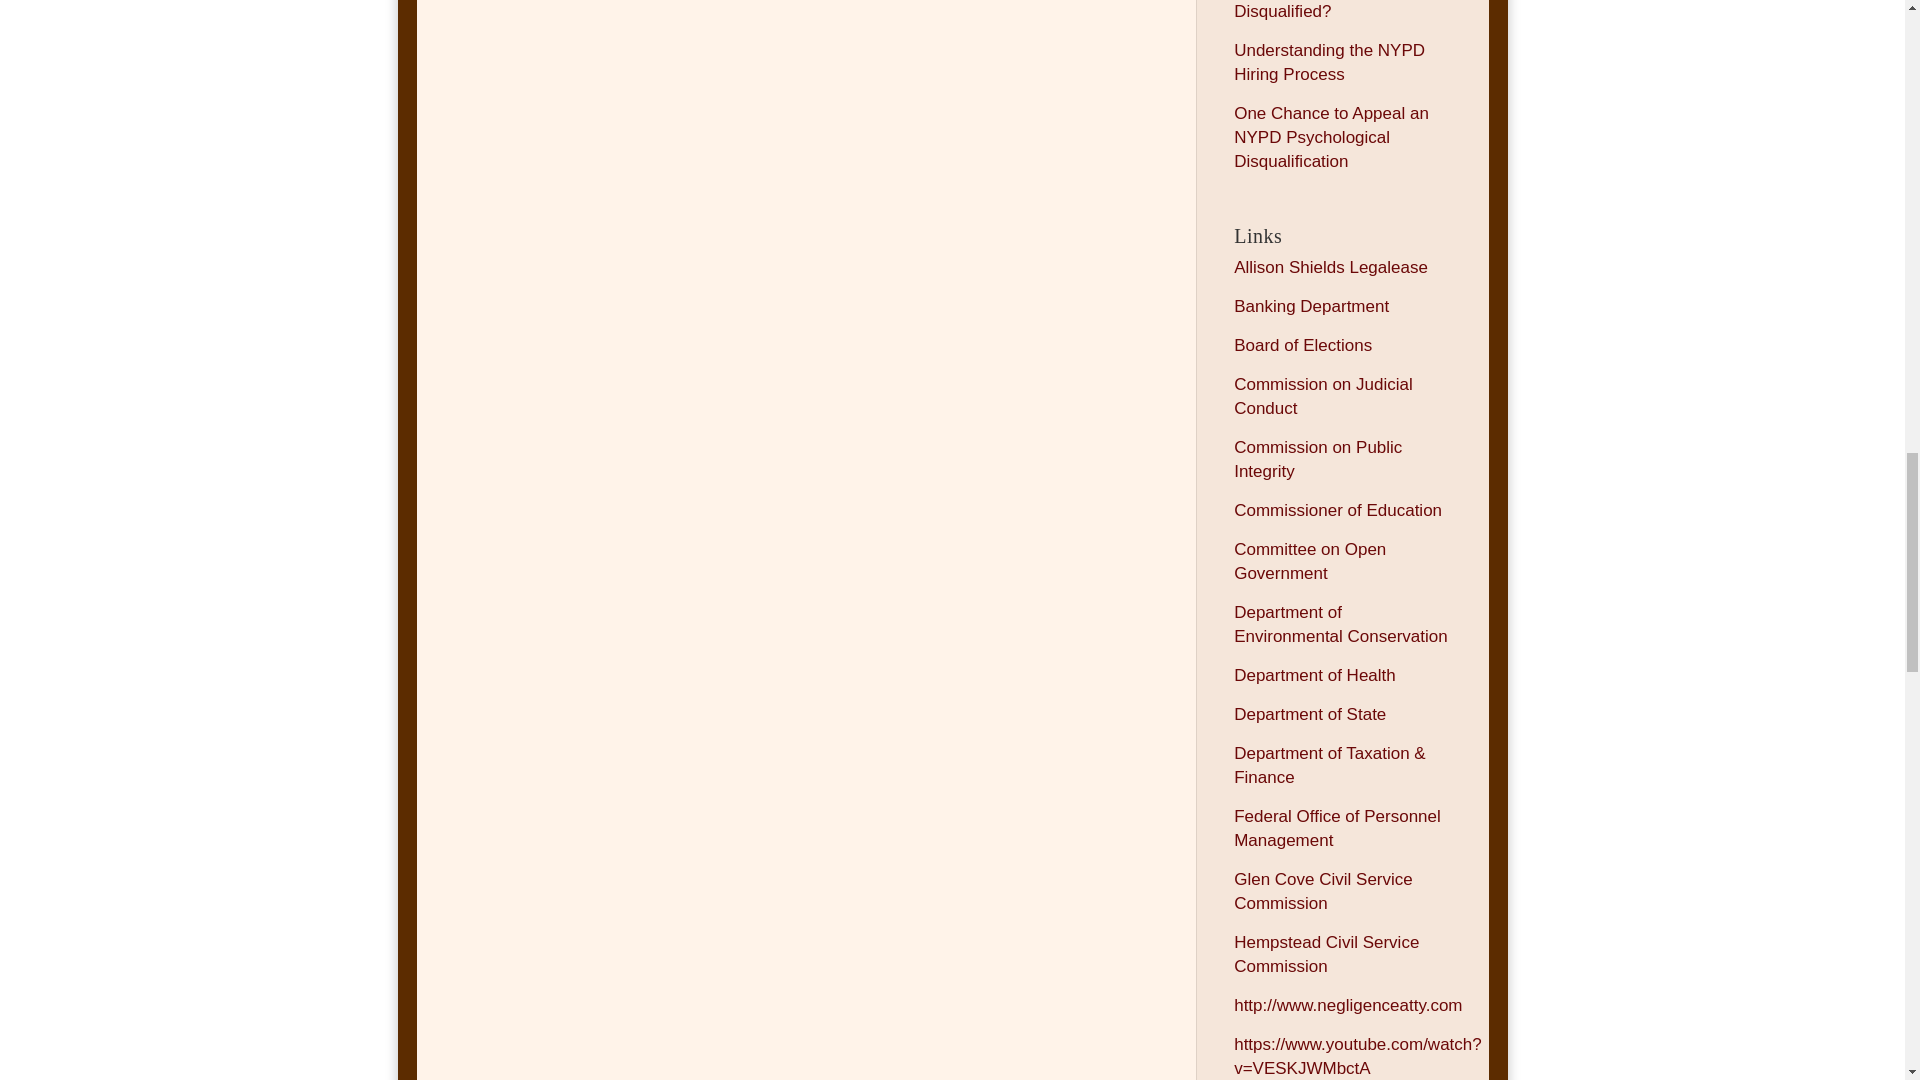  What do you see at coordinates (1331, 267) in the screenshot?
I see `Allison Shields Legalease` at bounding box center [1331, 267].